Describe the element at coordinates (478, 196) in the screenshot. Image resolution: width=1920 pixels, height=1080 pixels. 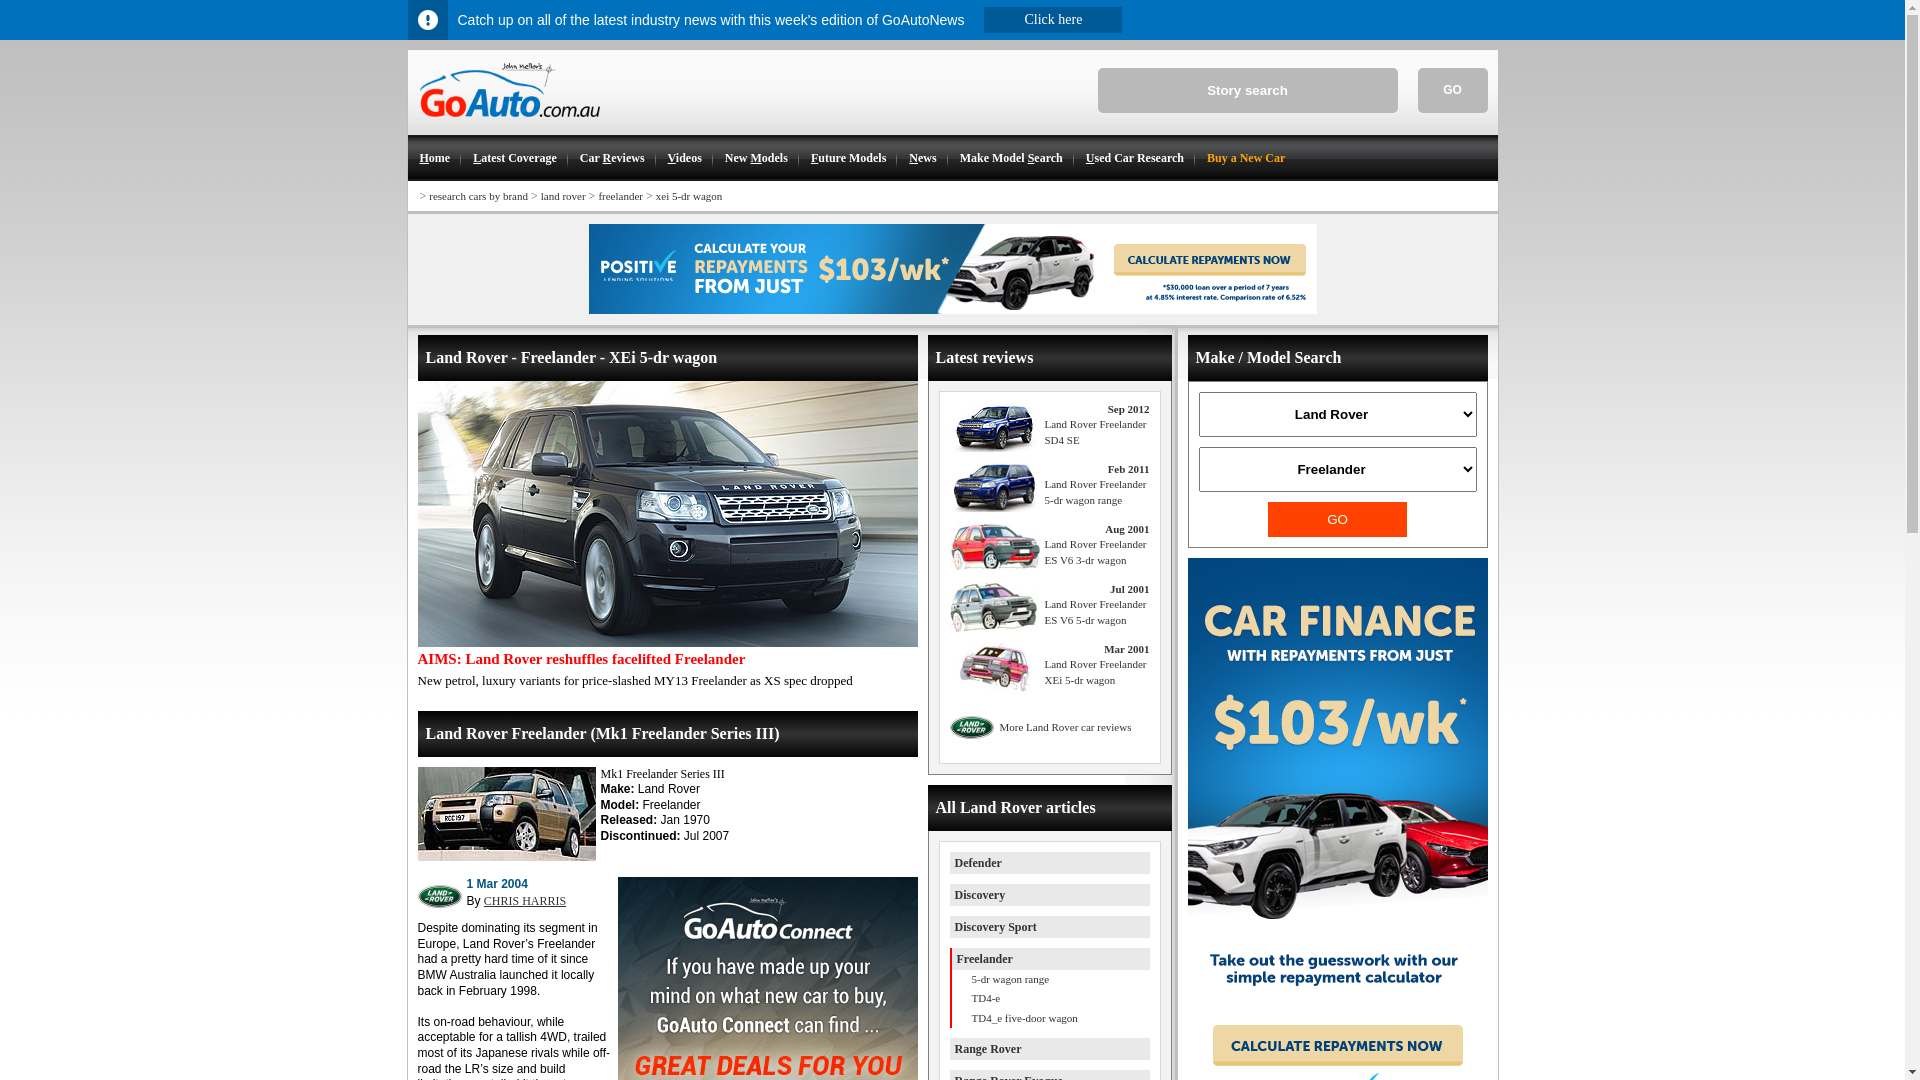
I see `research cars by brand` at that location.